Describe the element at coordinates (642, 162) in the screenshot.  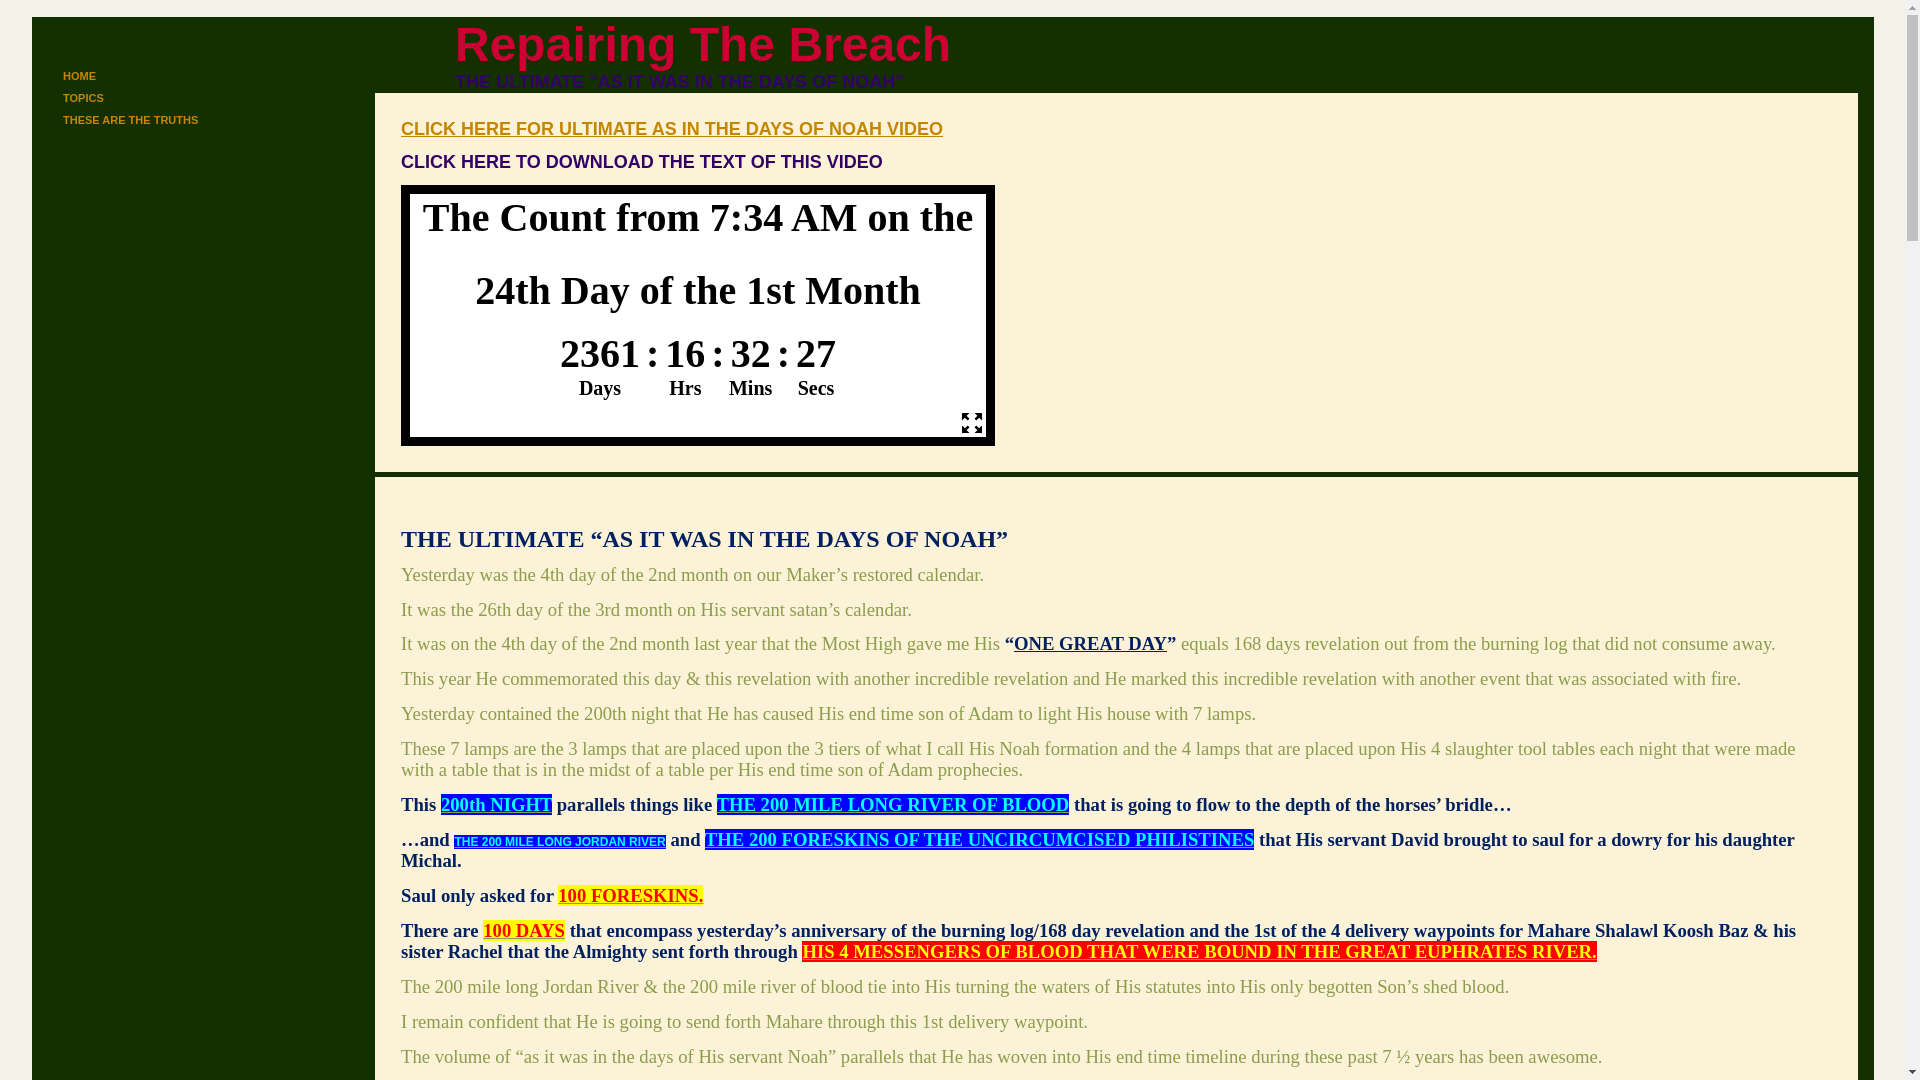
I see `CLICK HERE TO DOWNLOAD THE TEXT OF THIS VIDEO` at that location.